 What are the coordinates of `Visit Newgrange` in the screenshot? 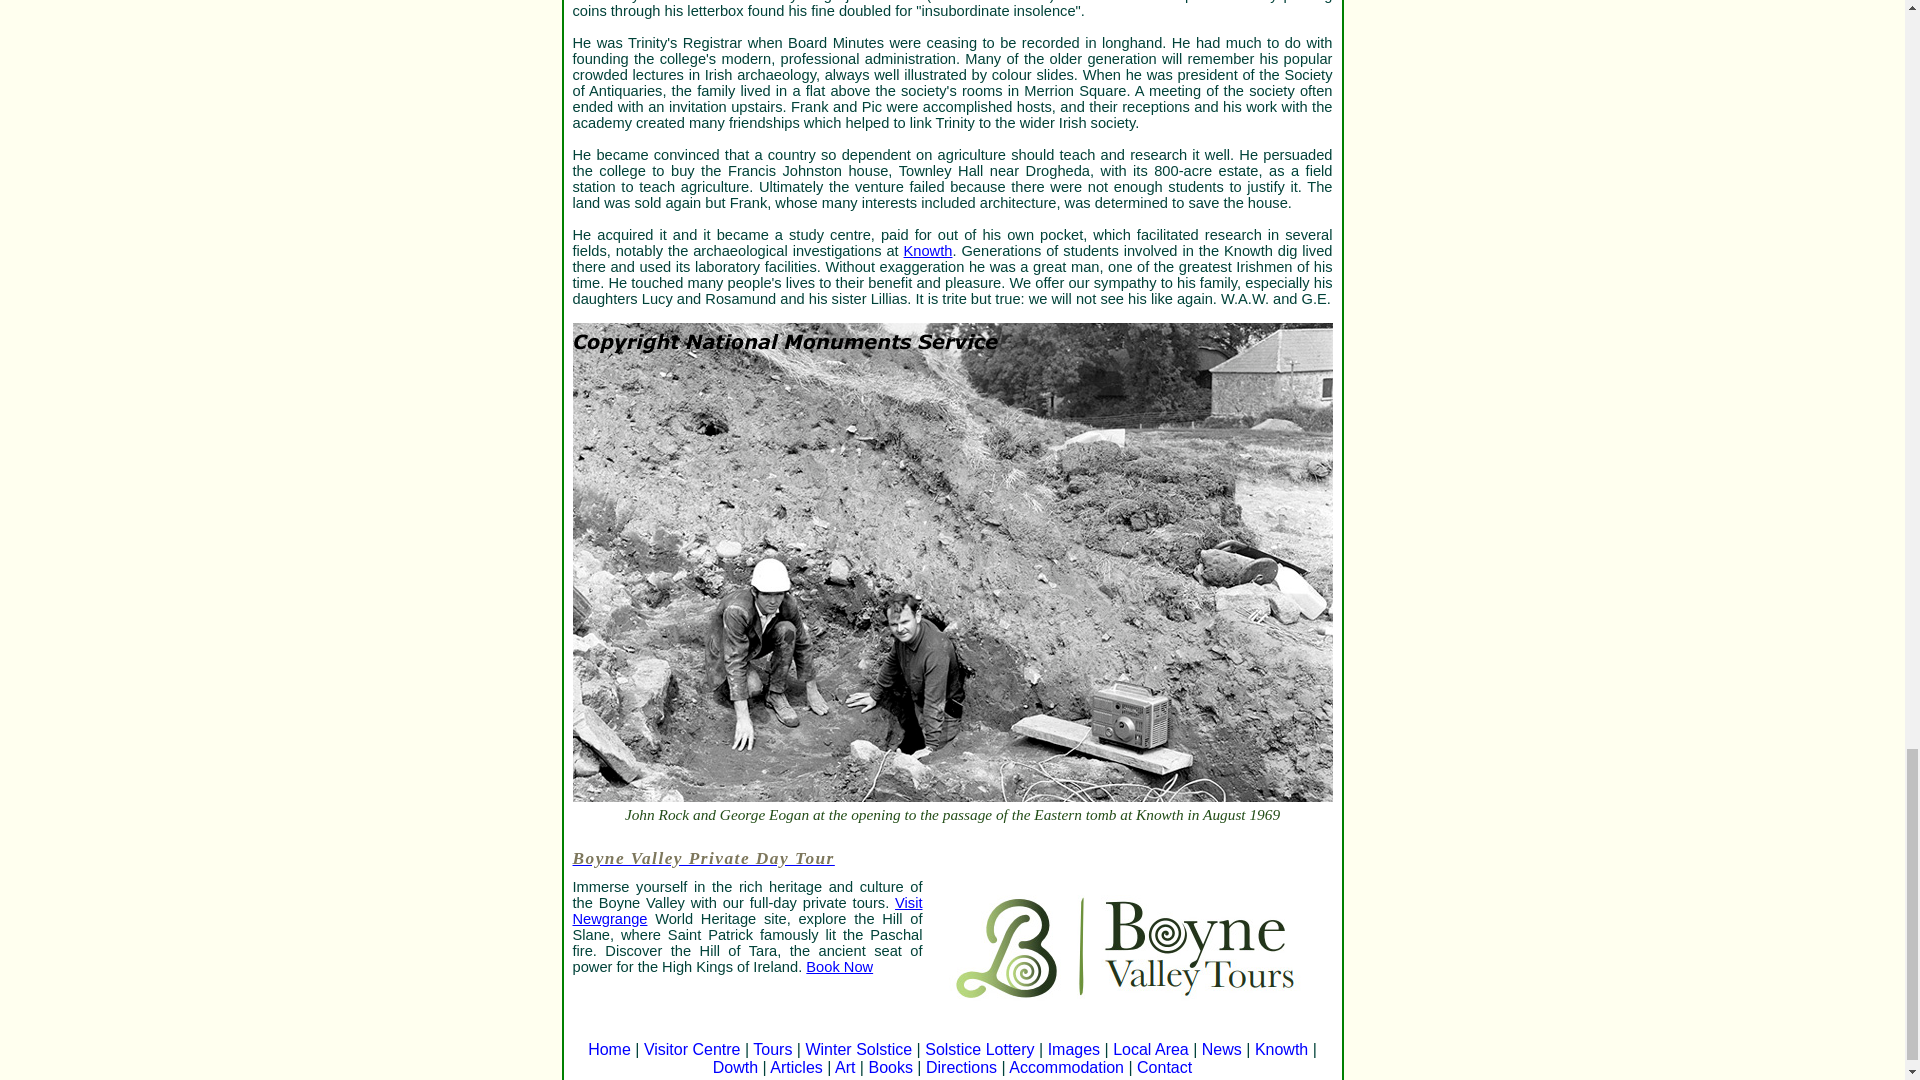 It's located at (746, 910).